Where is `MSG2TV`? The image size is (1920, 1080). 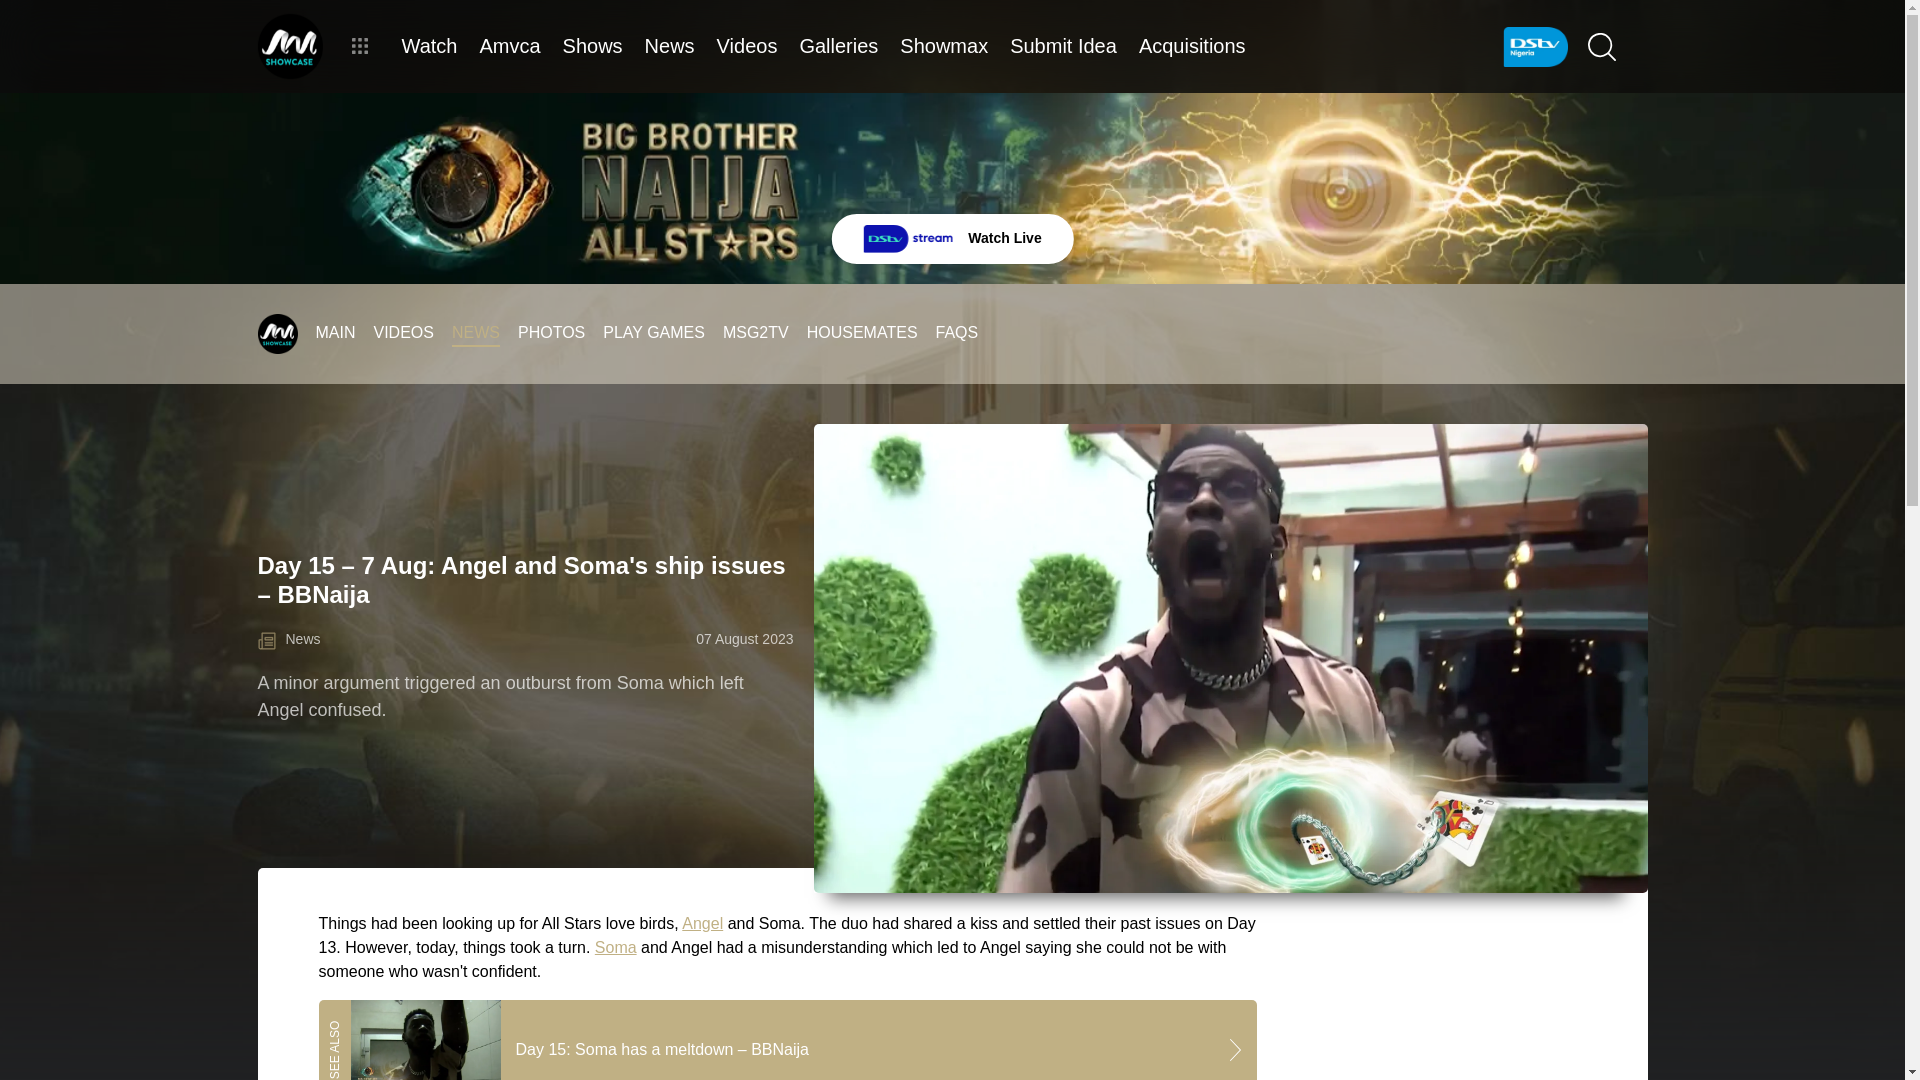
MSG2TV is located at coordinates (756, 332).